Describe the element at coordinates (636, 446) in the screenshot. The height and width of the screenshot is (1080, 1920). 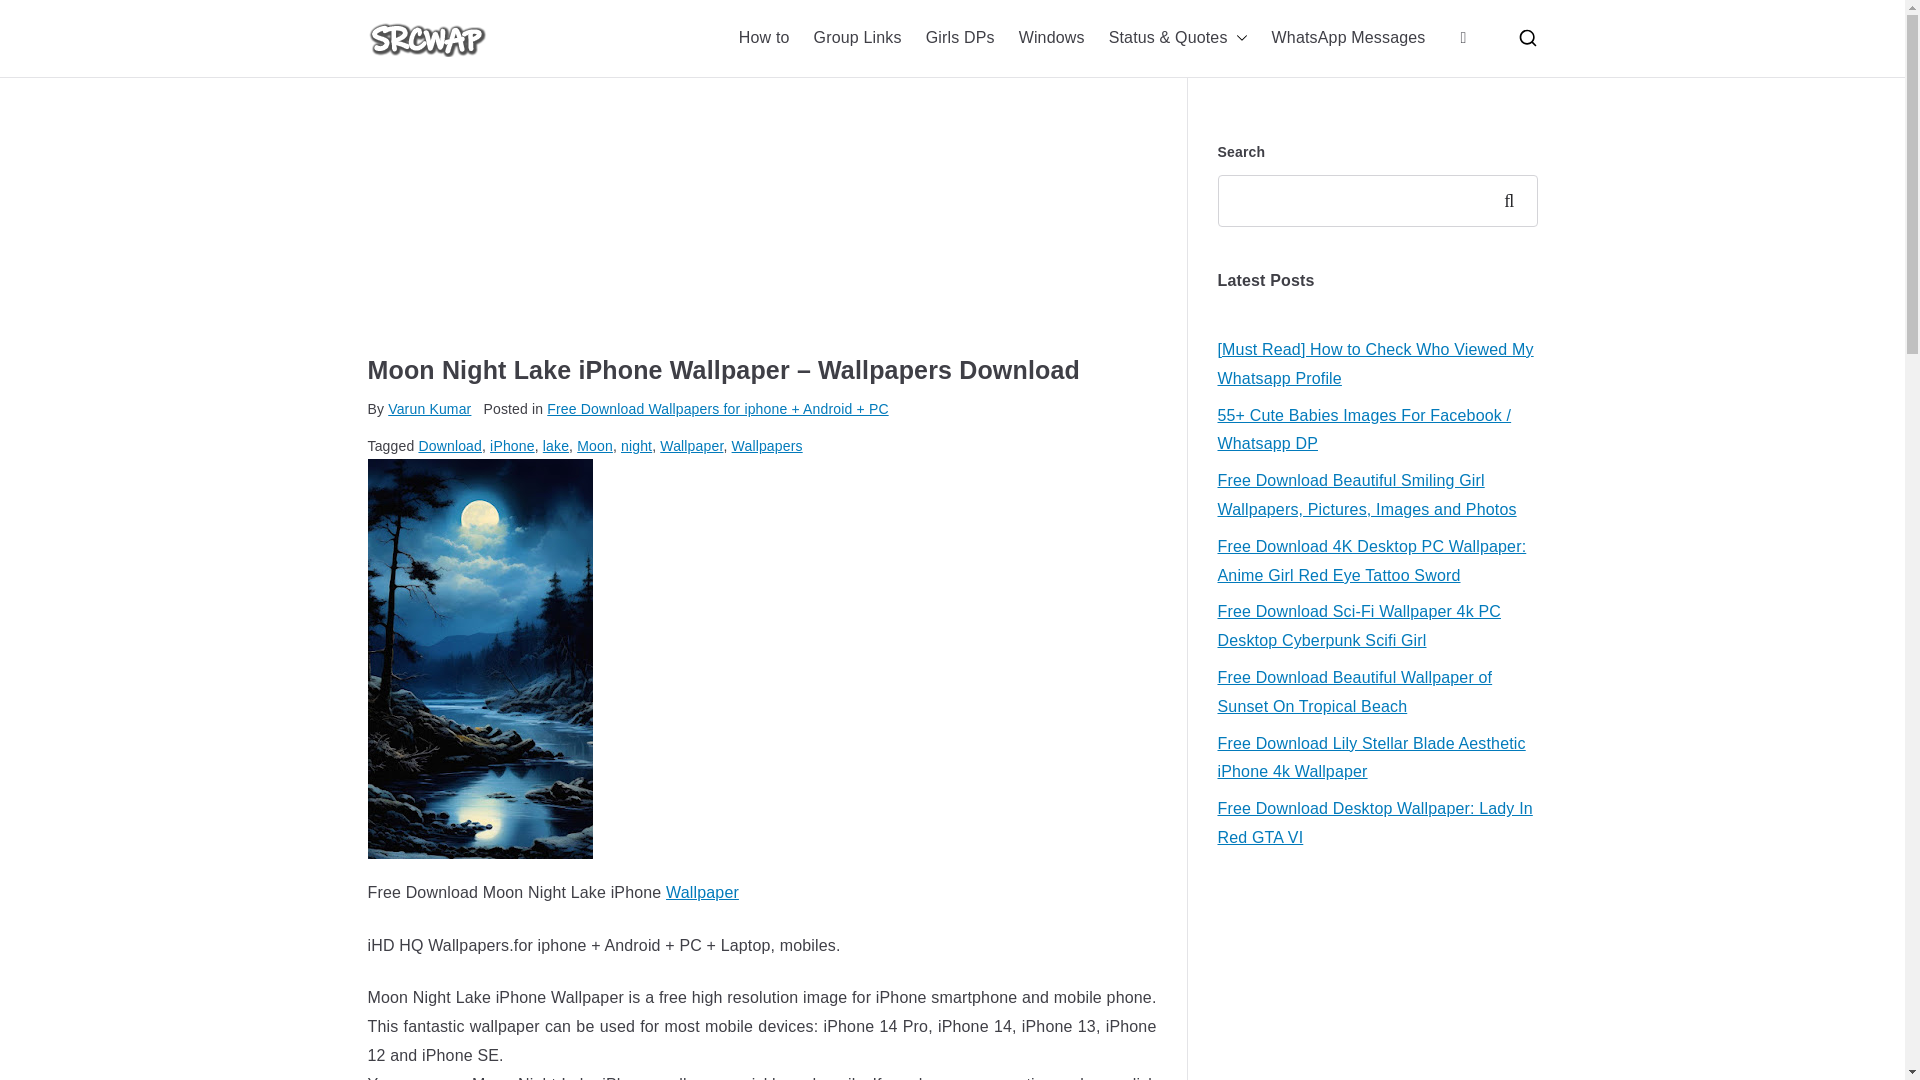
I see `night` at that location.